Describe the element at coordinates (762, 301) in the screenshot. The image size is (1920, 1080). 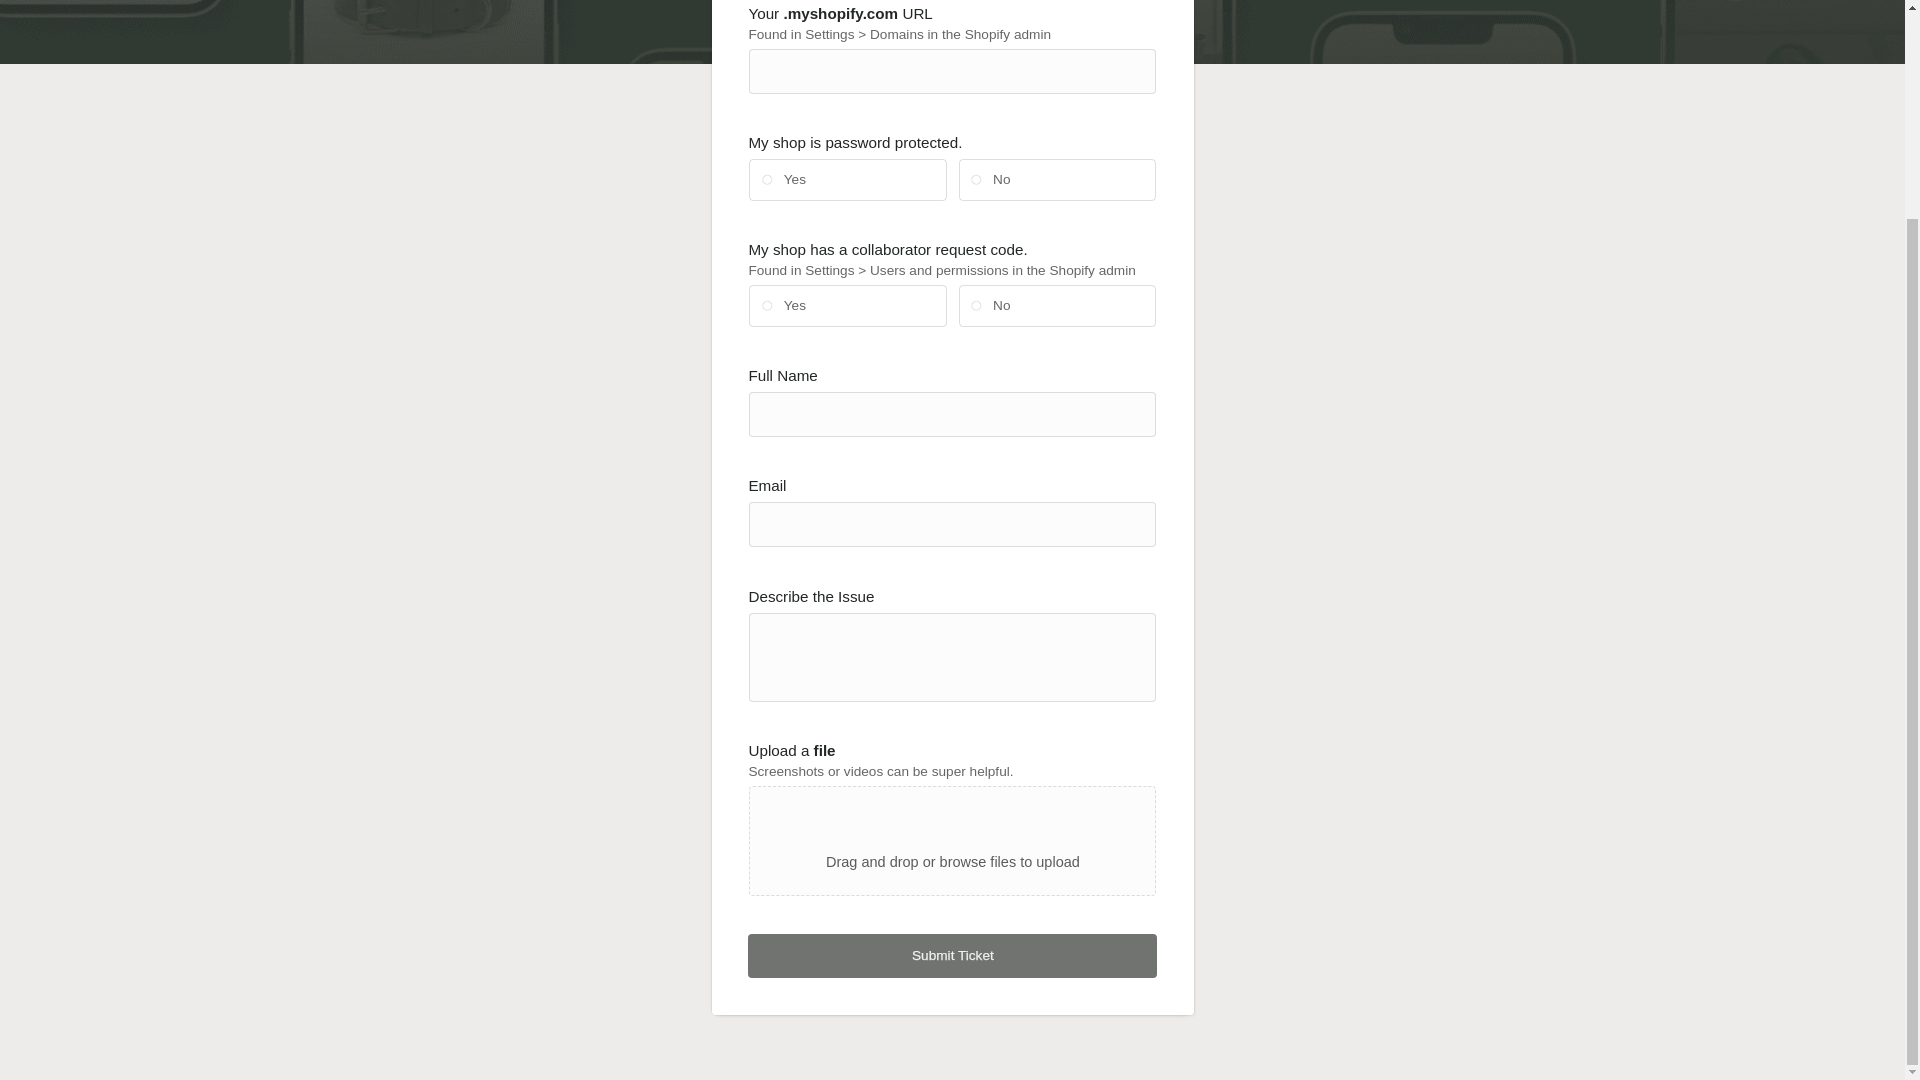
I see `Yes` at that location.